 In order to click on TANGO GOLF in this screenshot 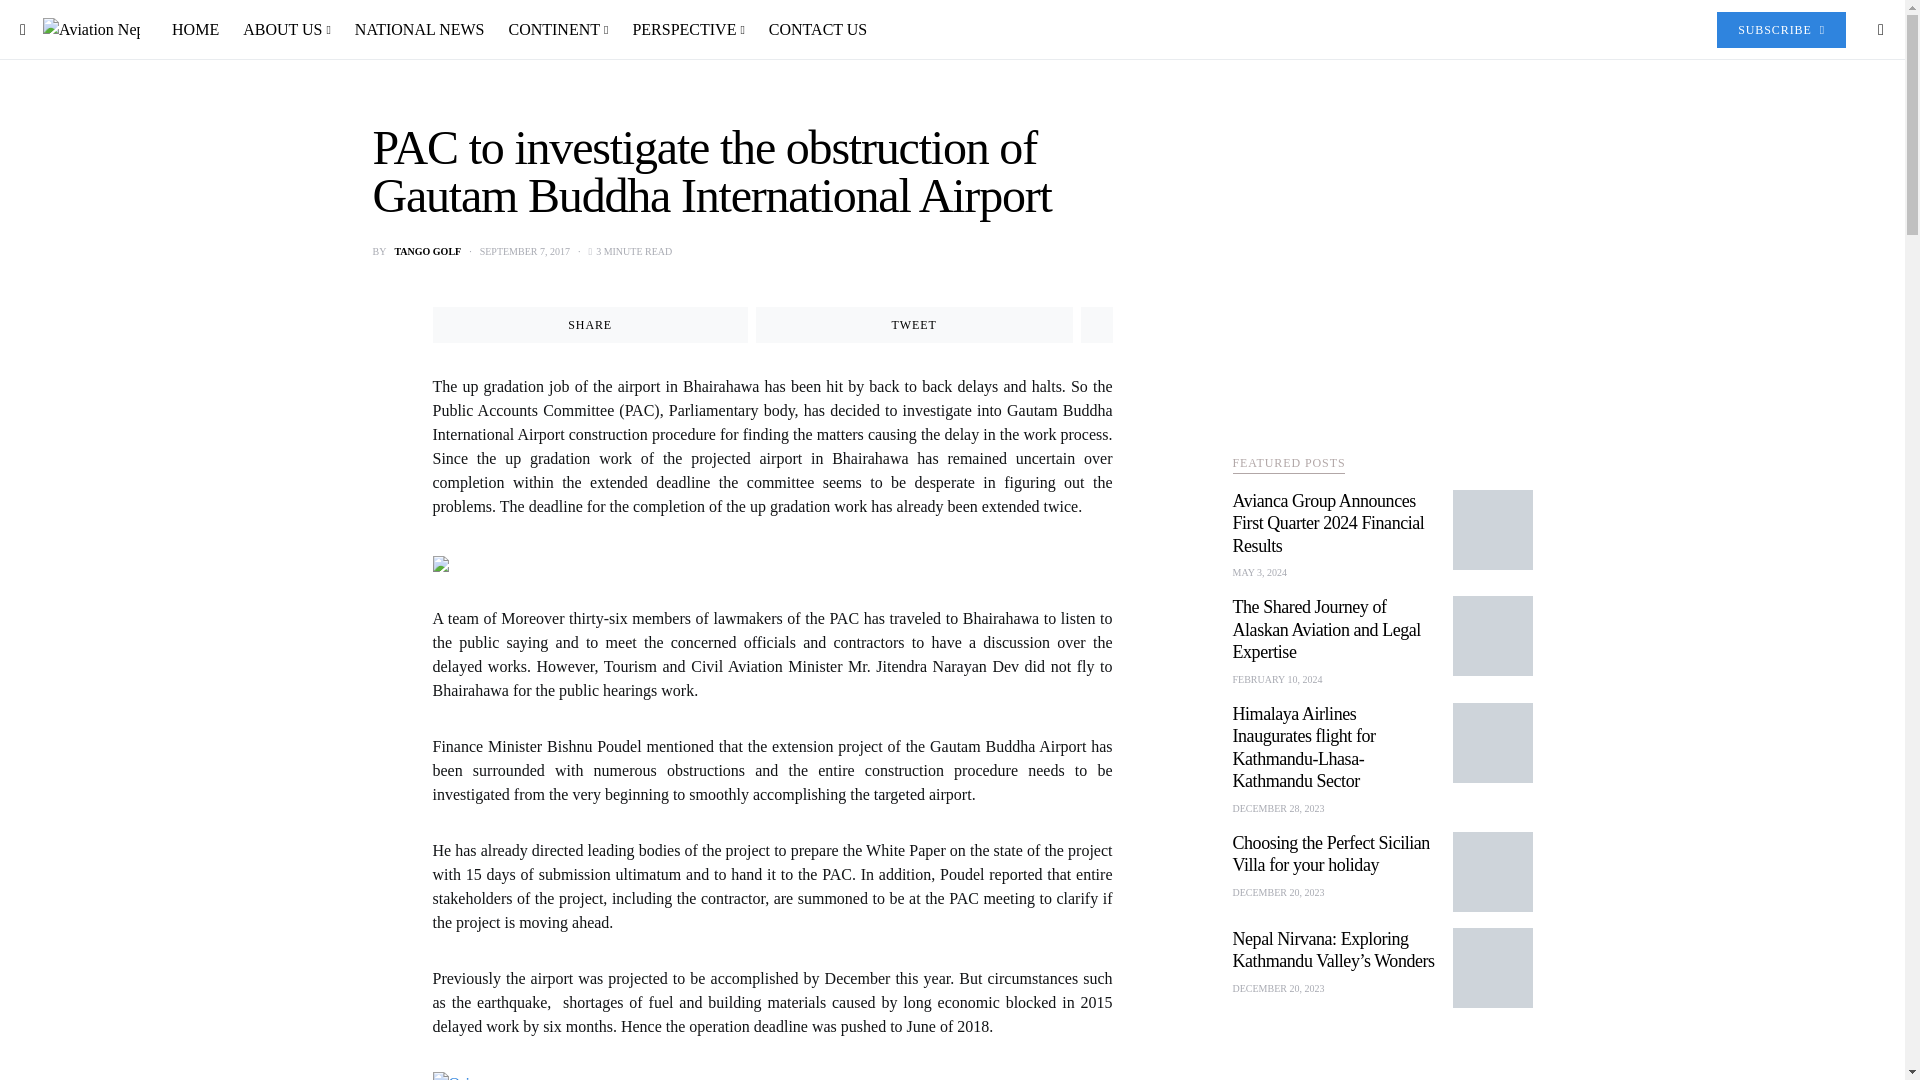, I will do `click(426, 252)`.